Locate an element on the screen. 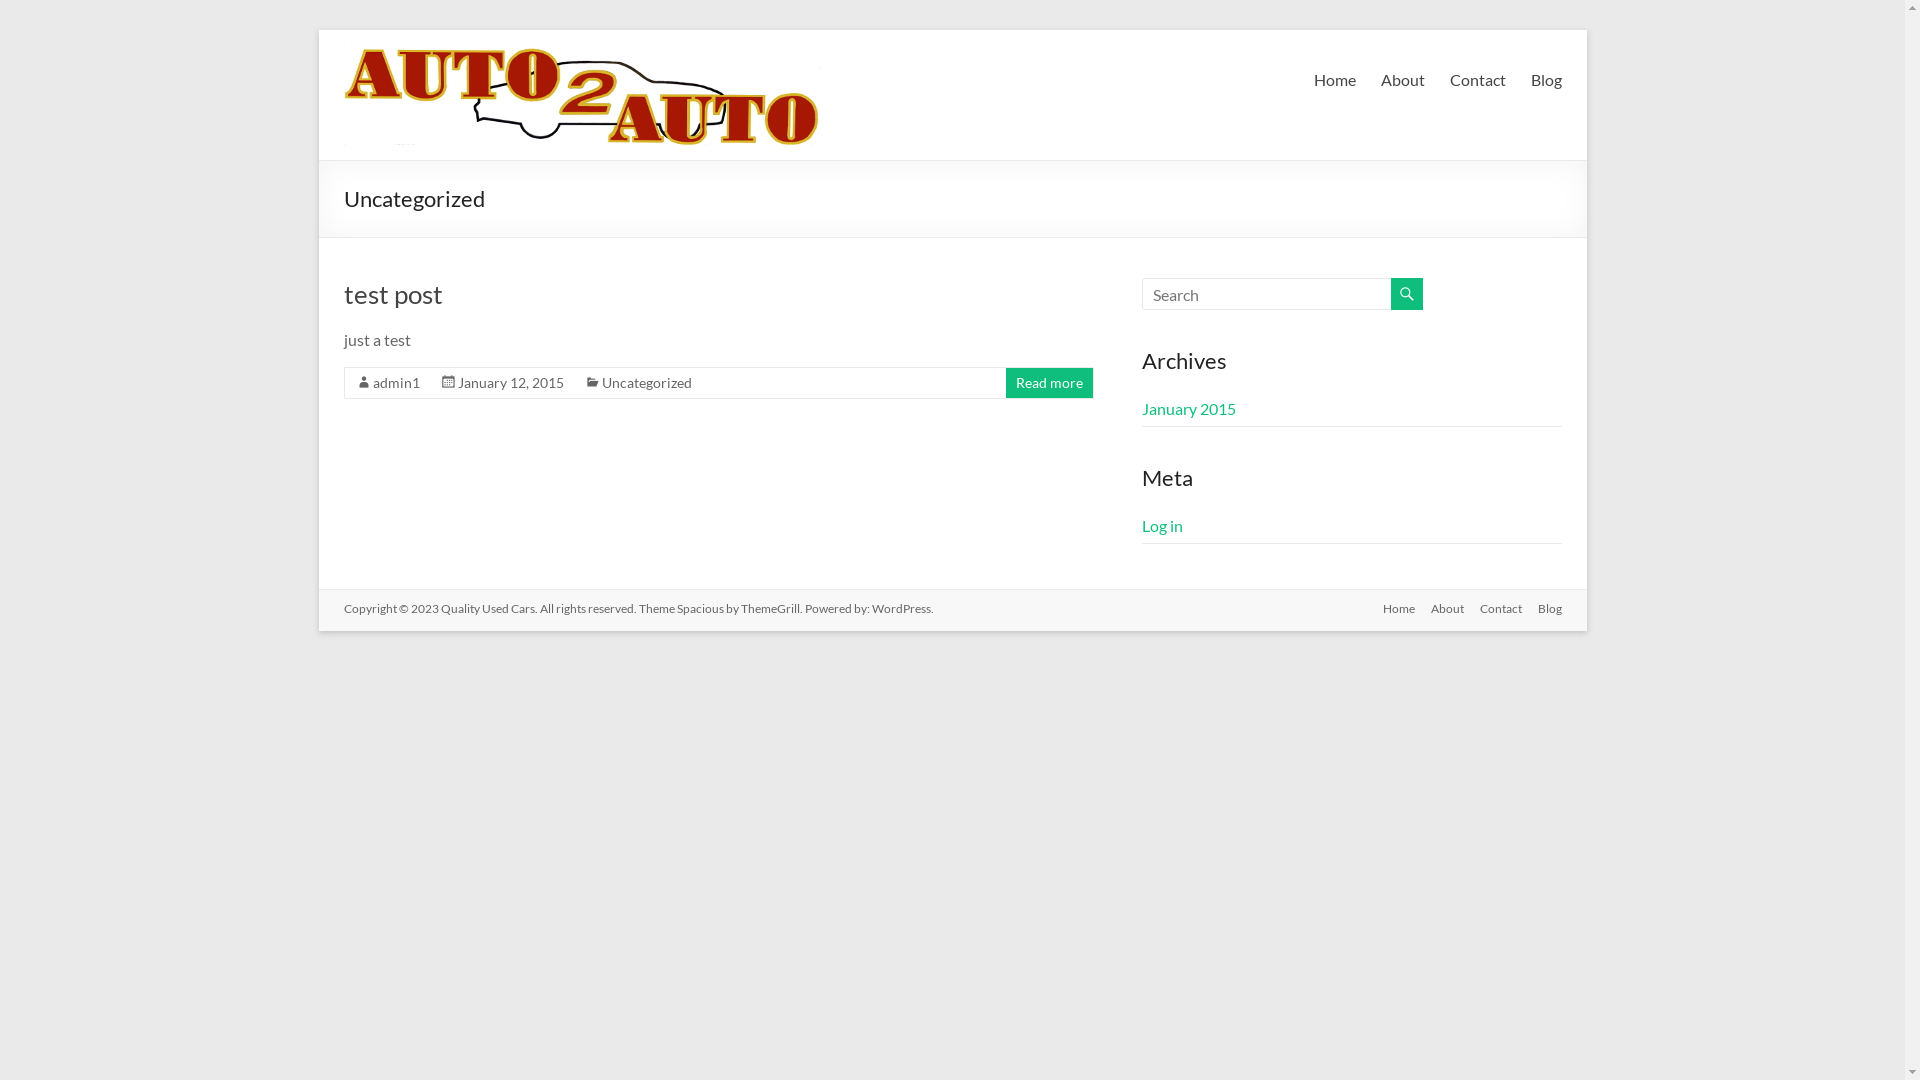 This screenshot has width=1920, height=1080. admin1 is located at coordinates (396, 382).